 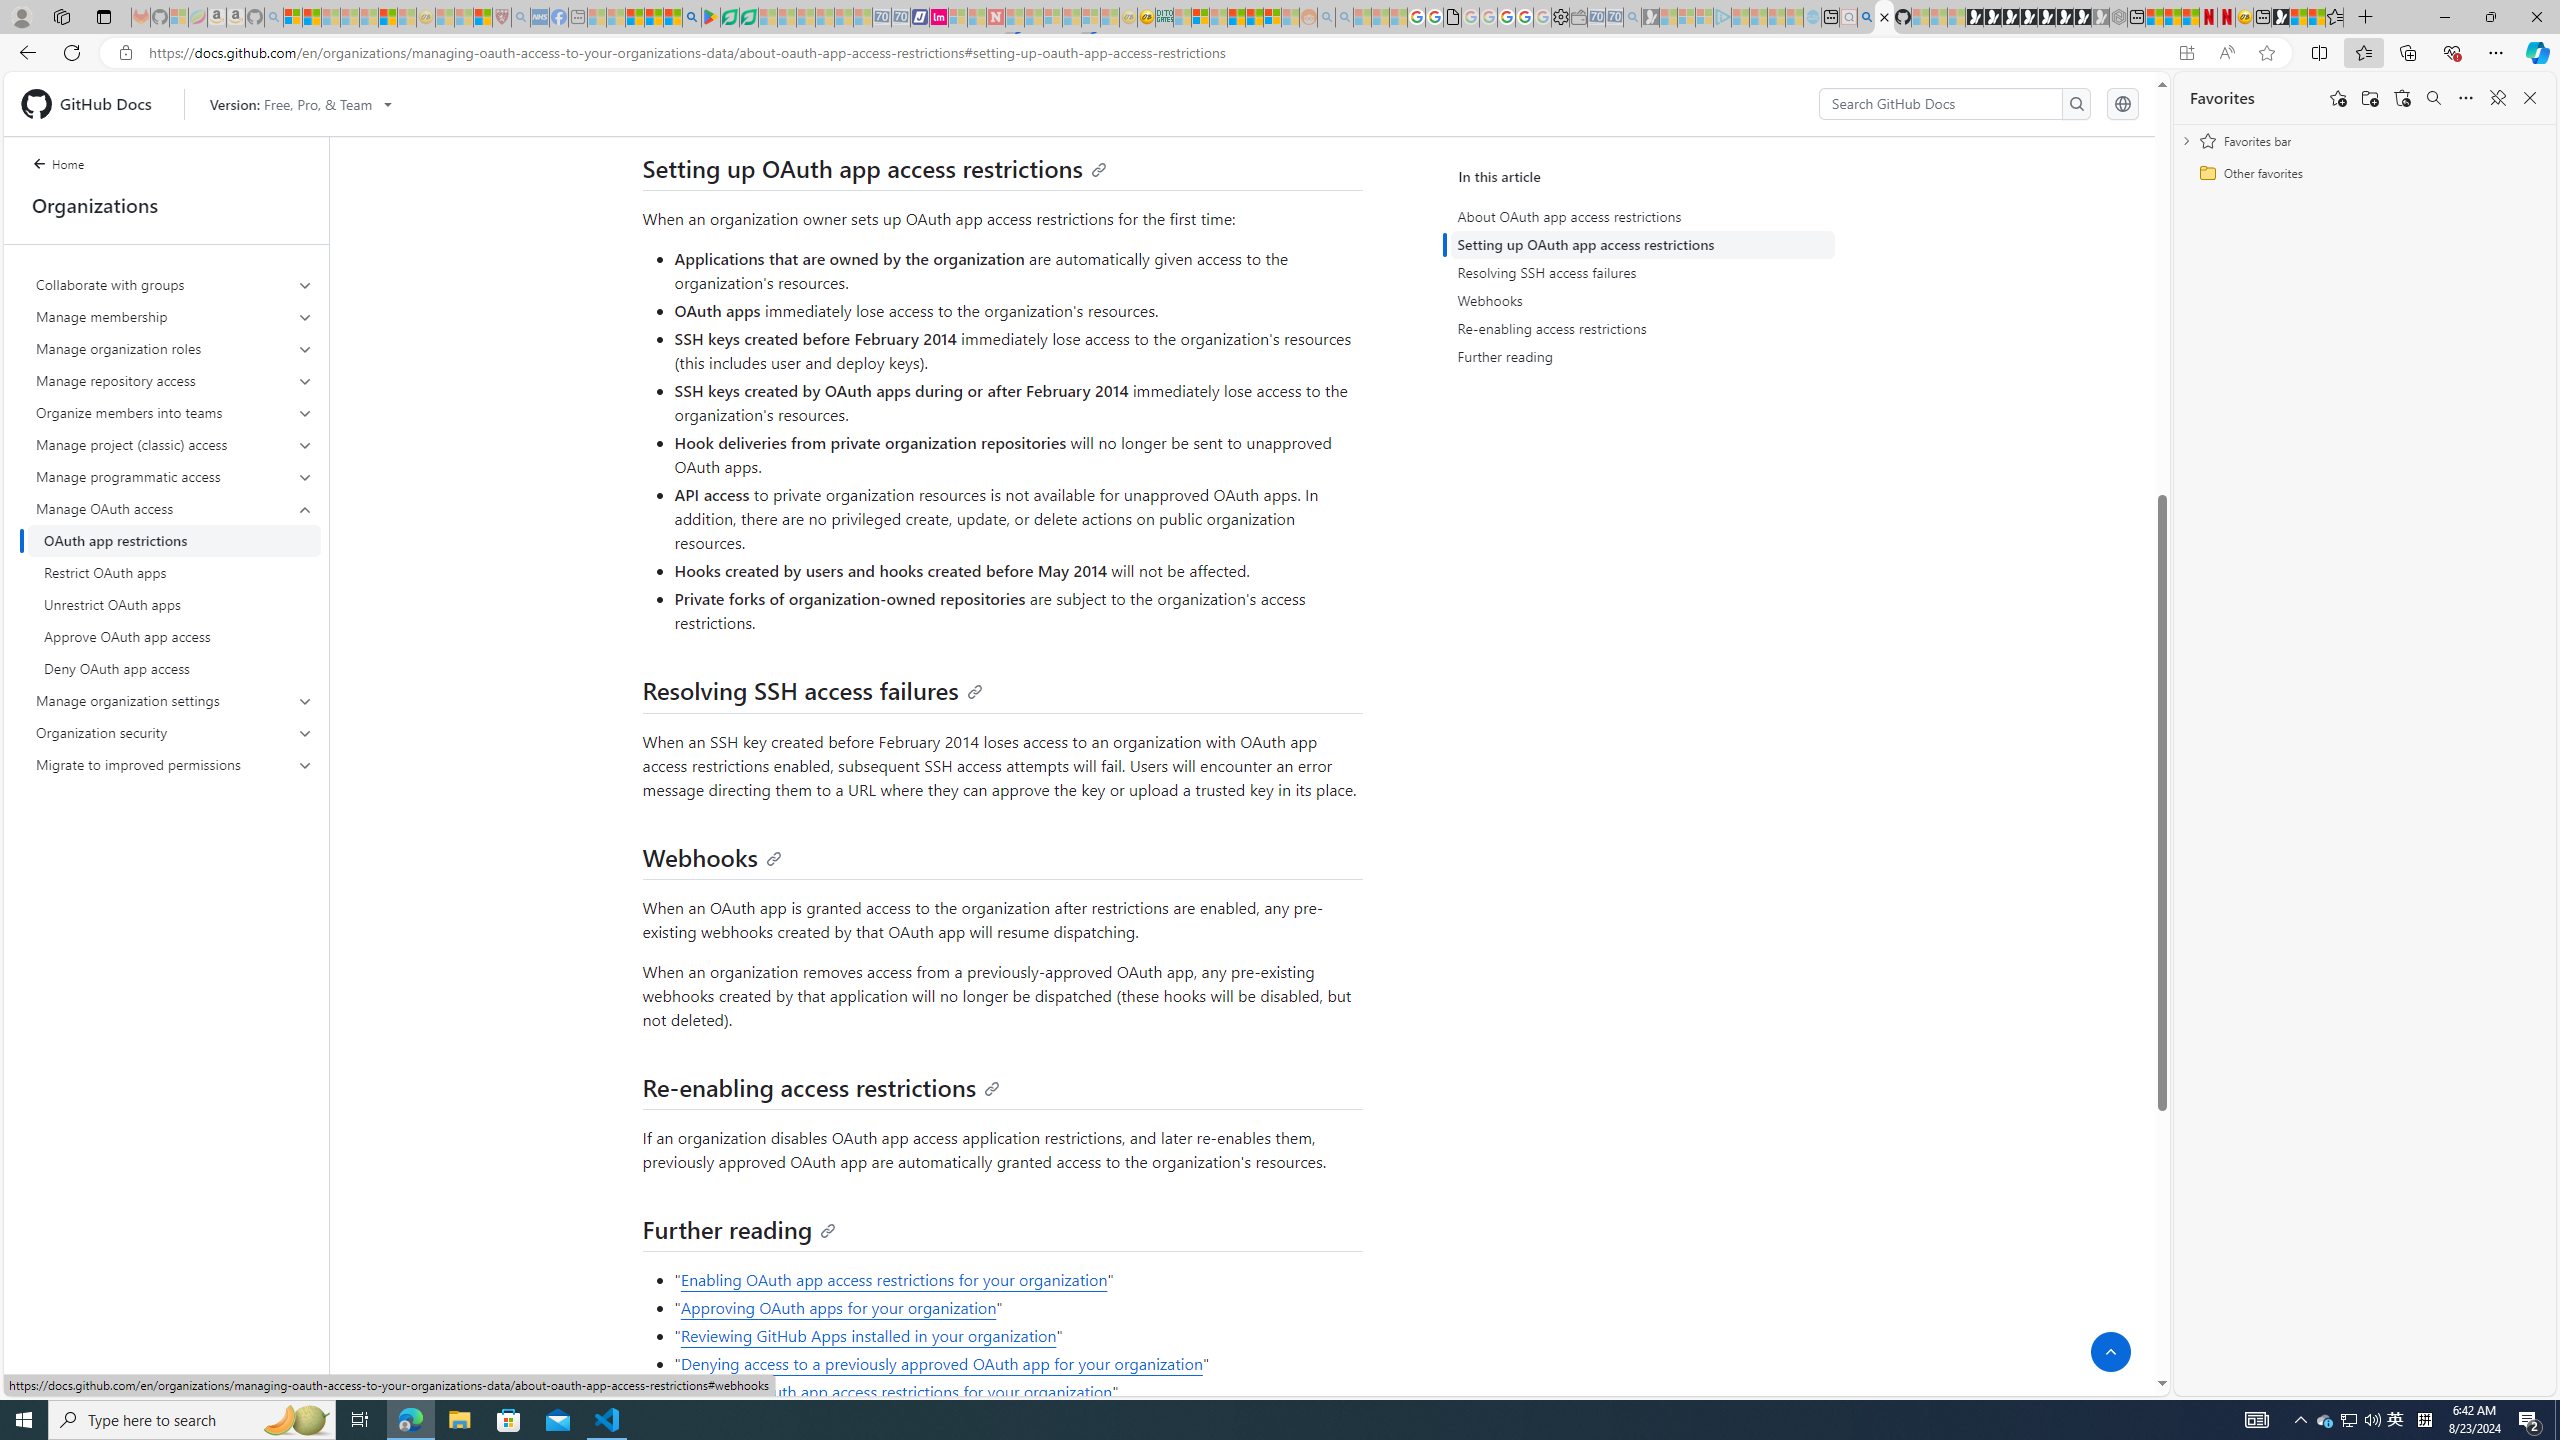 I want to click on Re-enabling access restrictions, so click(x=1642, y=328).